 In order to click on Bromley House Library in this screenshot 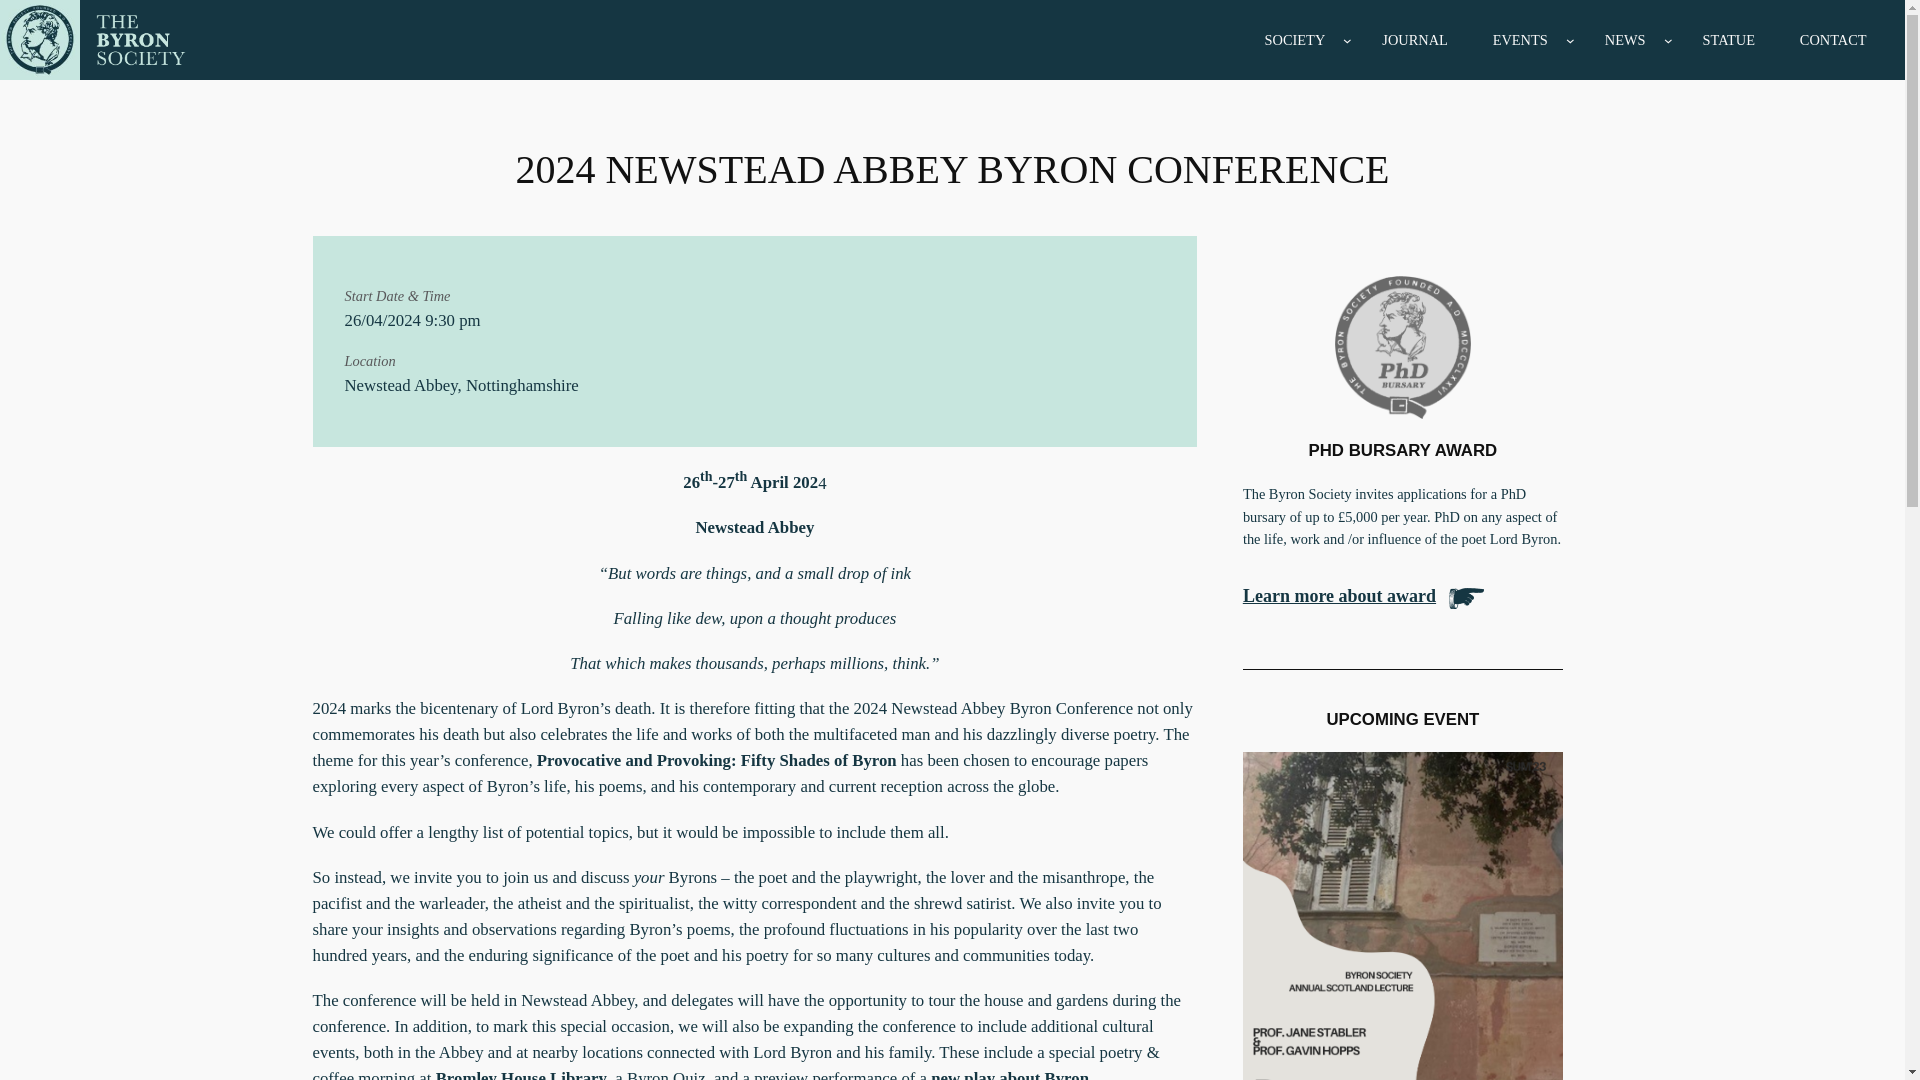, I will do `click(520, 1074)`.